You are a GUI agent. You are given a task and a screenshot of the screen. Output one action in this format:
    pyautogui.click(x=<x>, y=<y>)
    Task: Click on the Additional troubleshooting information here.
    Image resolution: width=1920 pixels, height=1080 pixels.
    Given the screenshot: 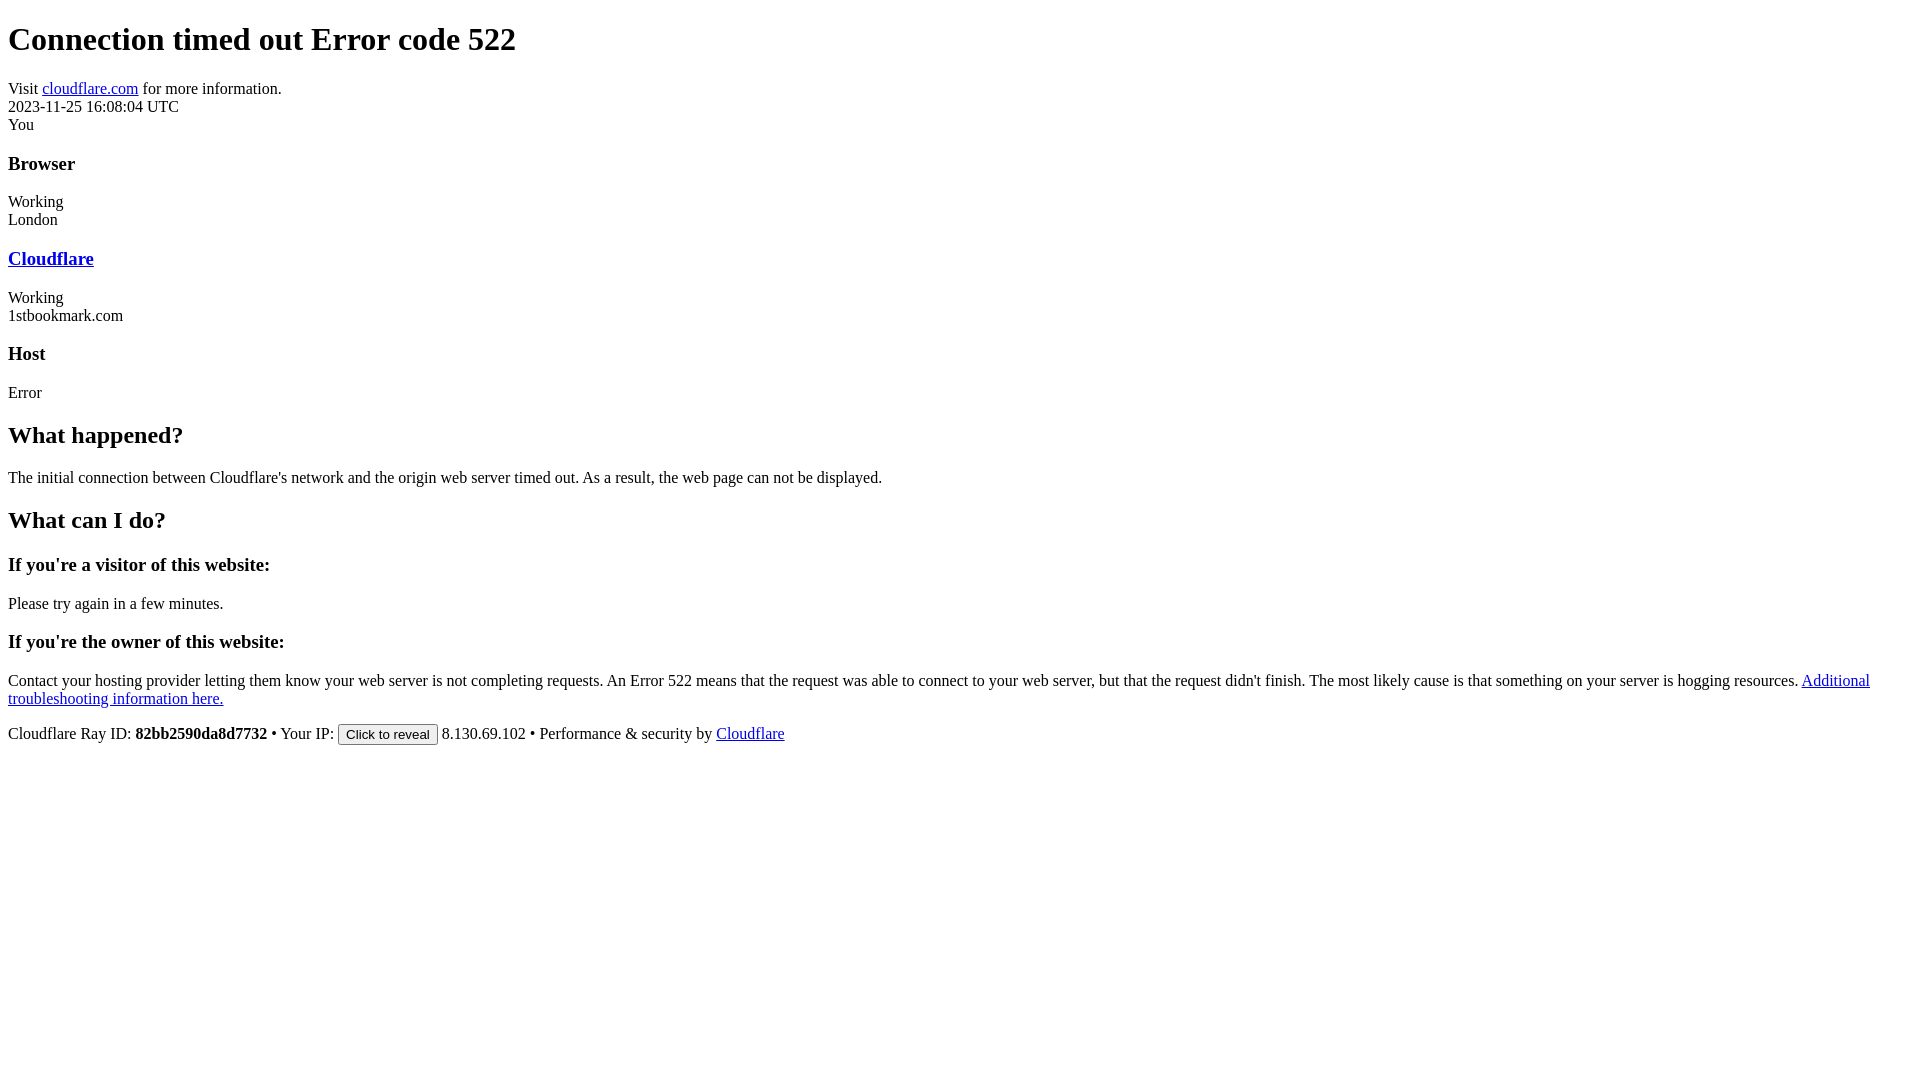 What is the action you would take?
    pyautogui.click(x=939, y=690)
    